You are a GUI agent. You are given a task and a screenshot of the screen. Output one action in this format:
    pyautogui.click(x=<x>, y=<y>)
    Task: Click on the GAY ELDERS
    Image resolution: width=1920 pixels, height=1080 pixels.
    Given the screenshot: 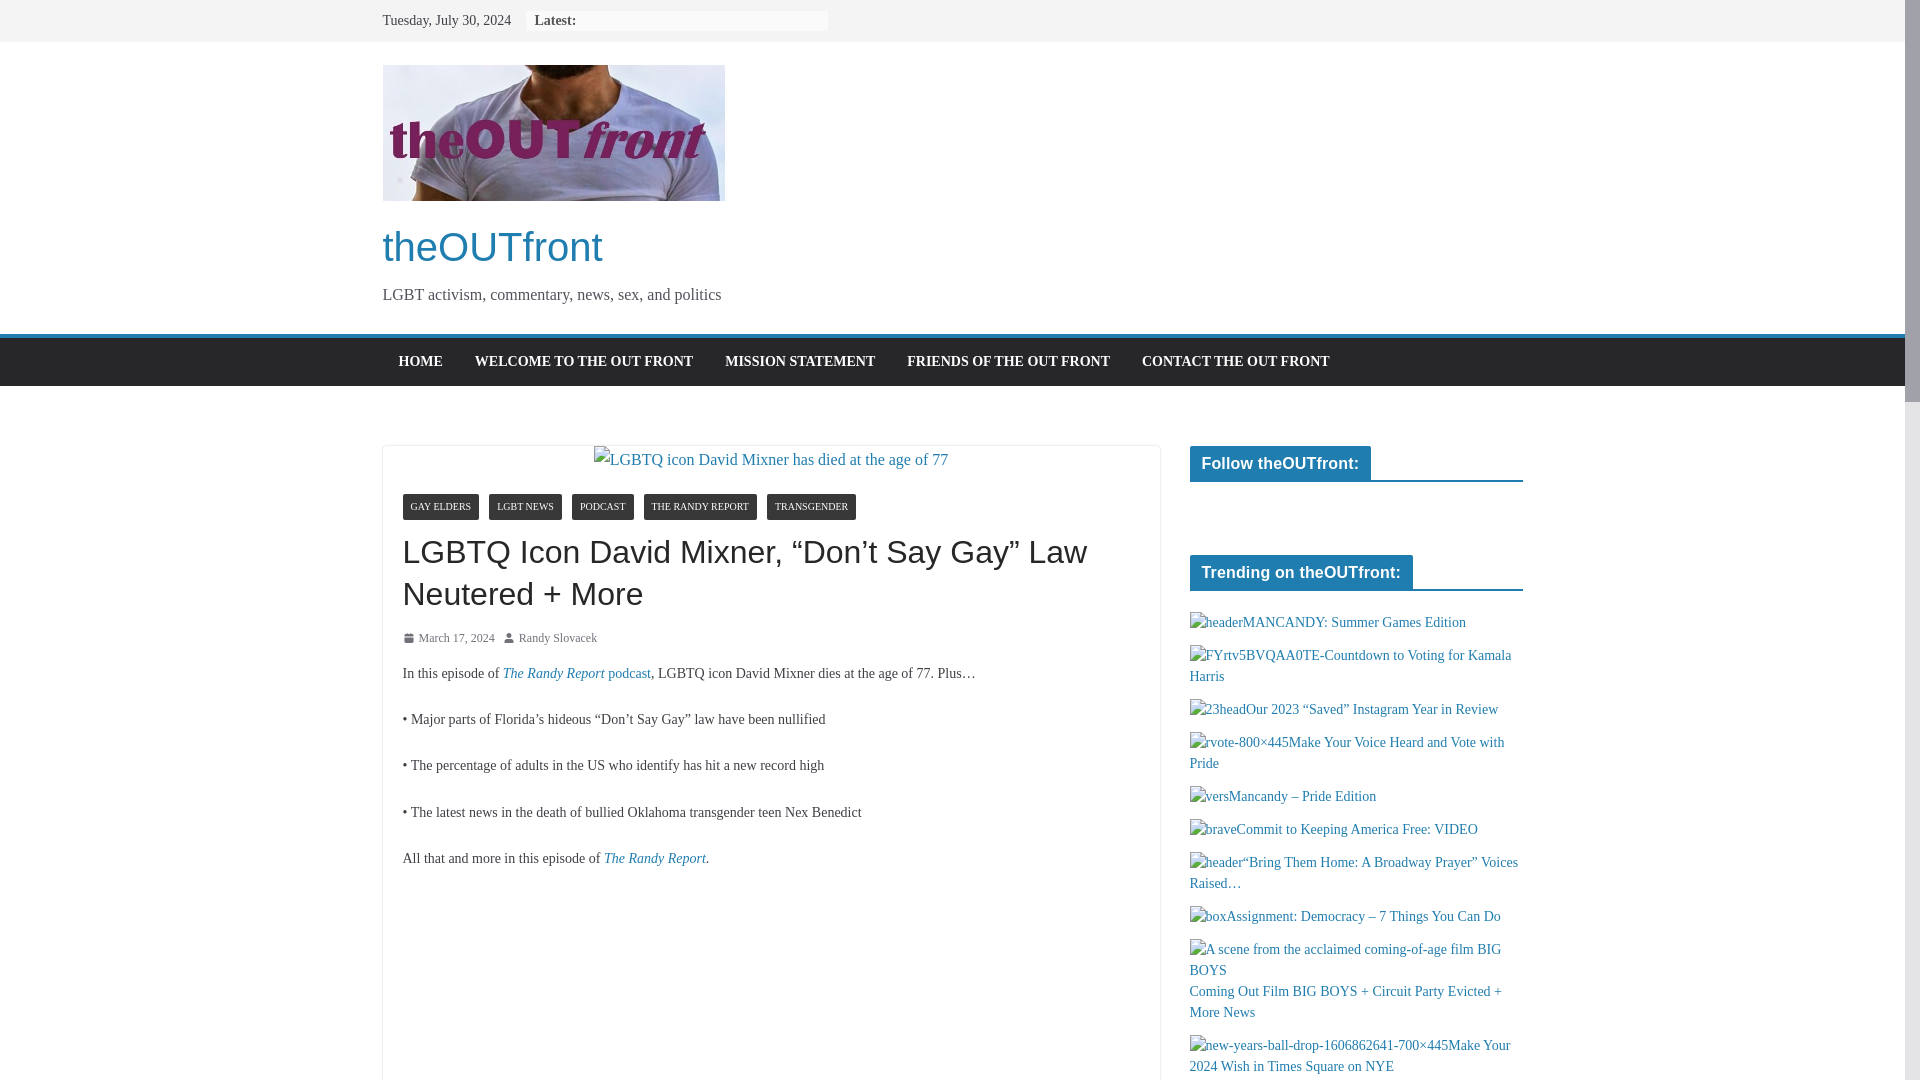 What is the action you would take?
    pyautogui.click(x=440, y=506)
    